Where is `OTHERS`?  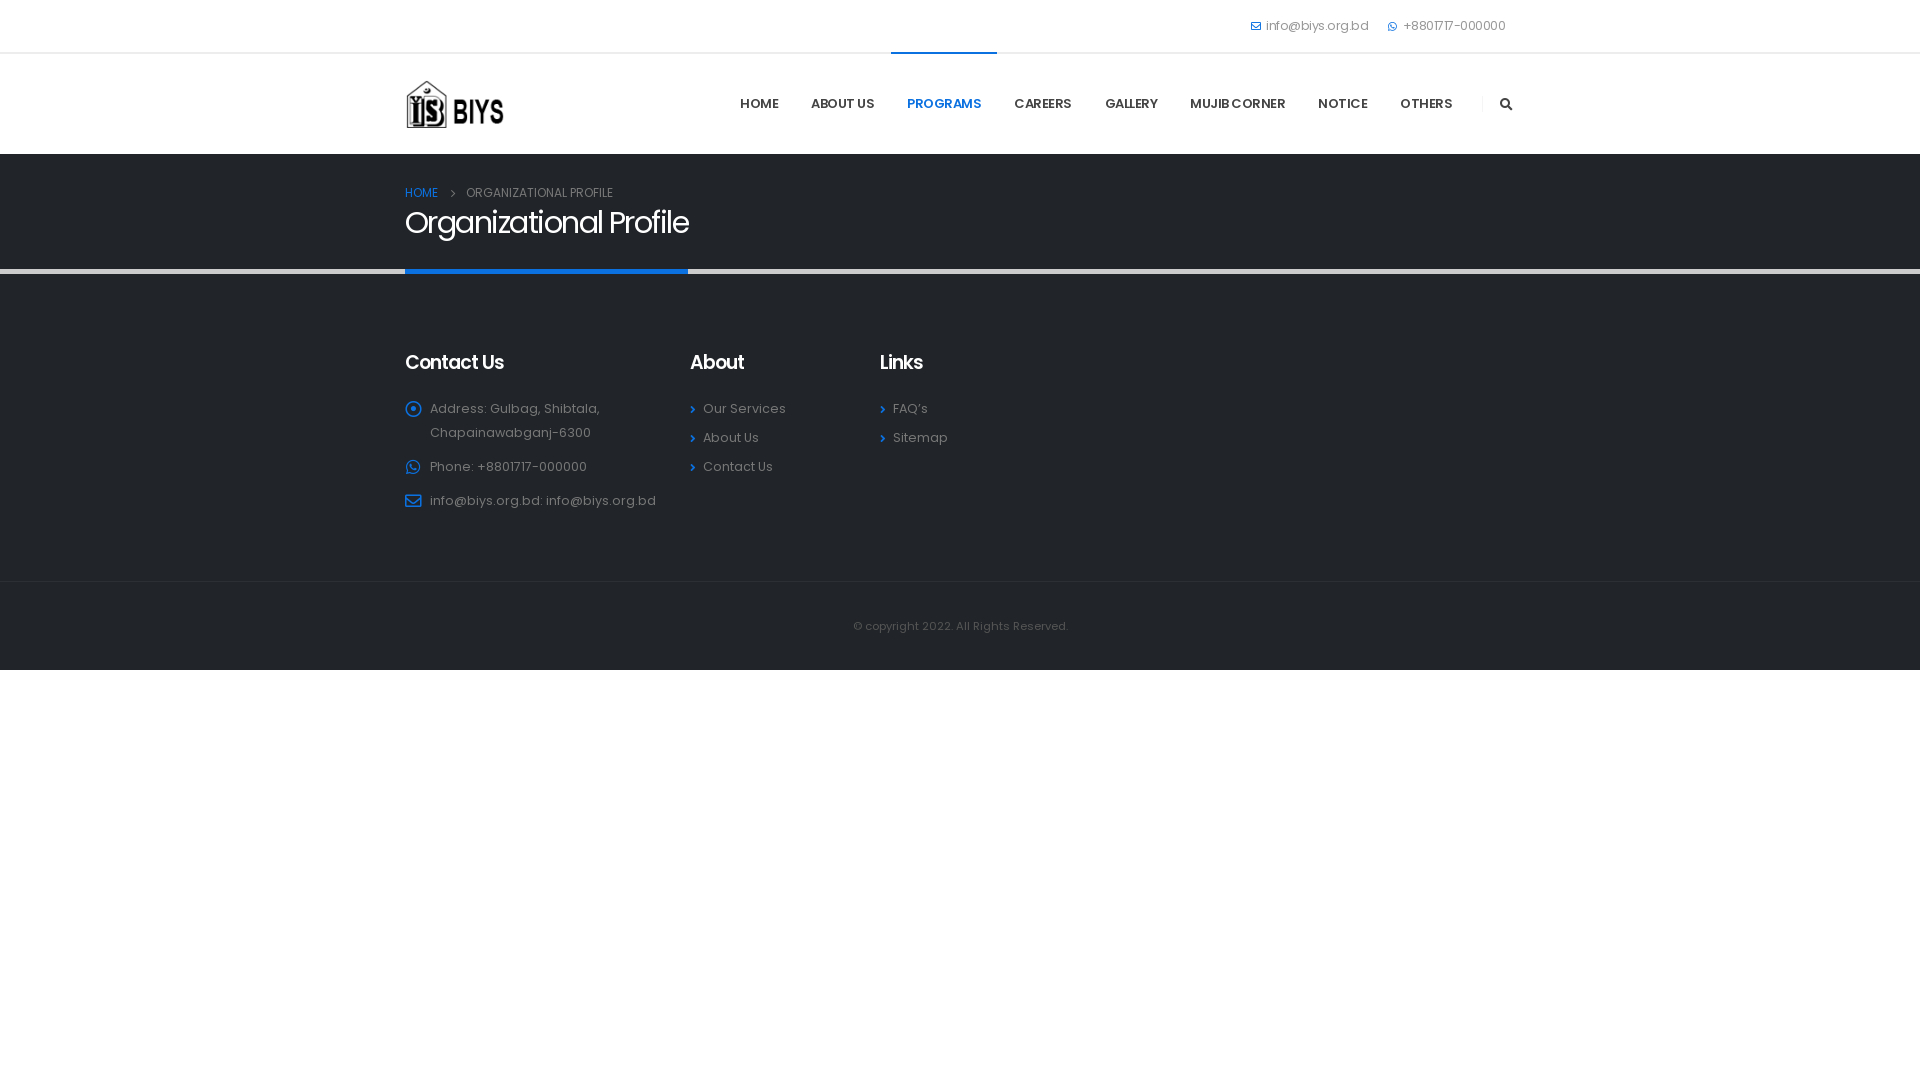 OTHERS is located at coordinates (1426, 104).